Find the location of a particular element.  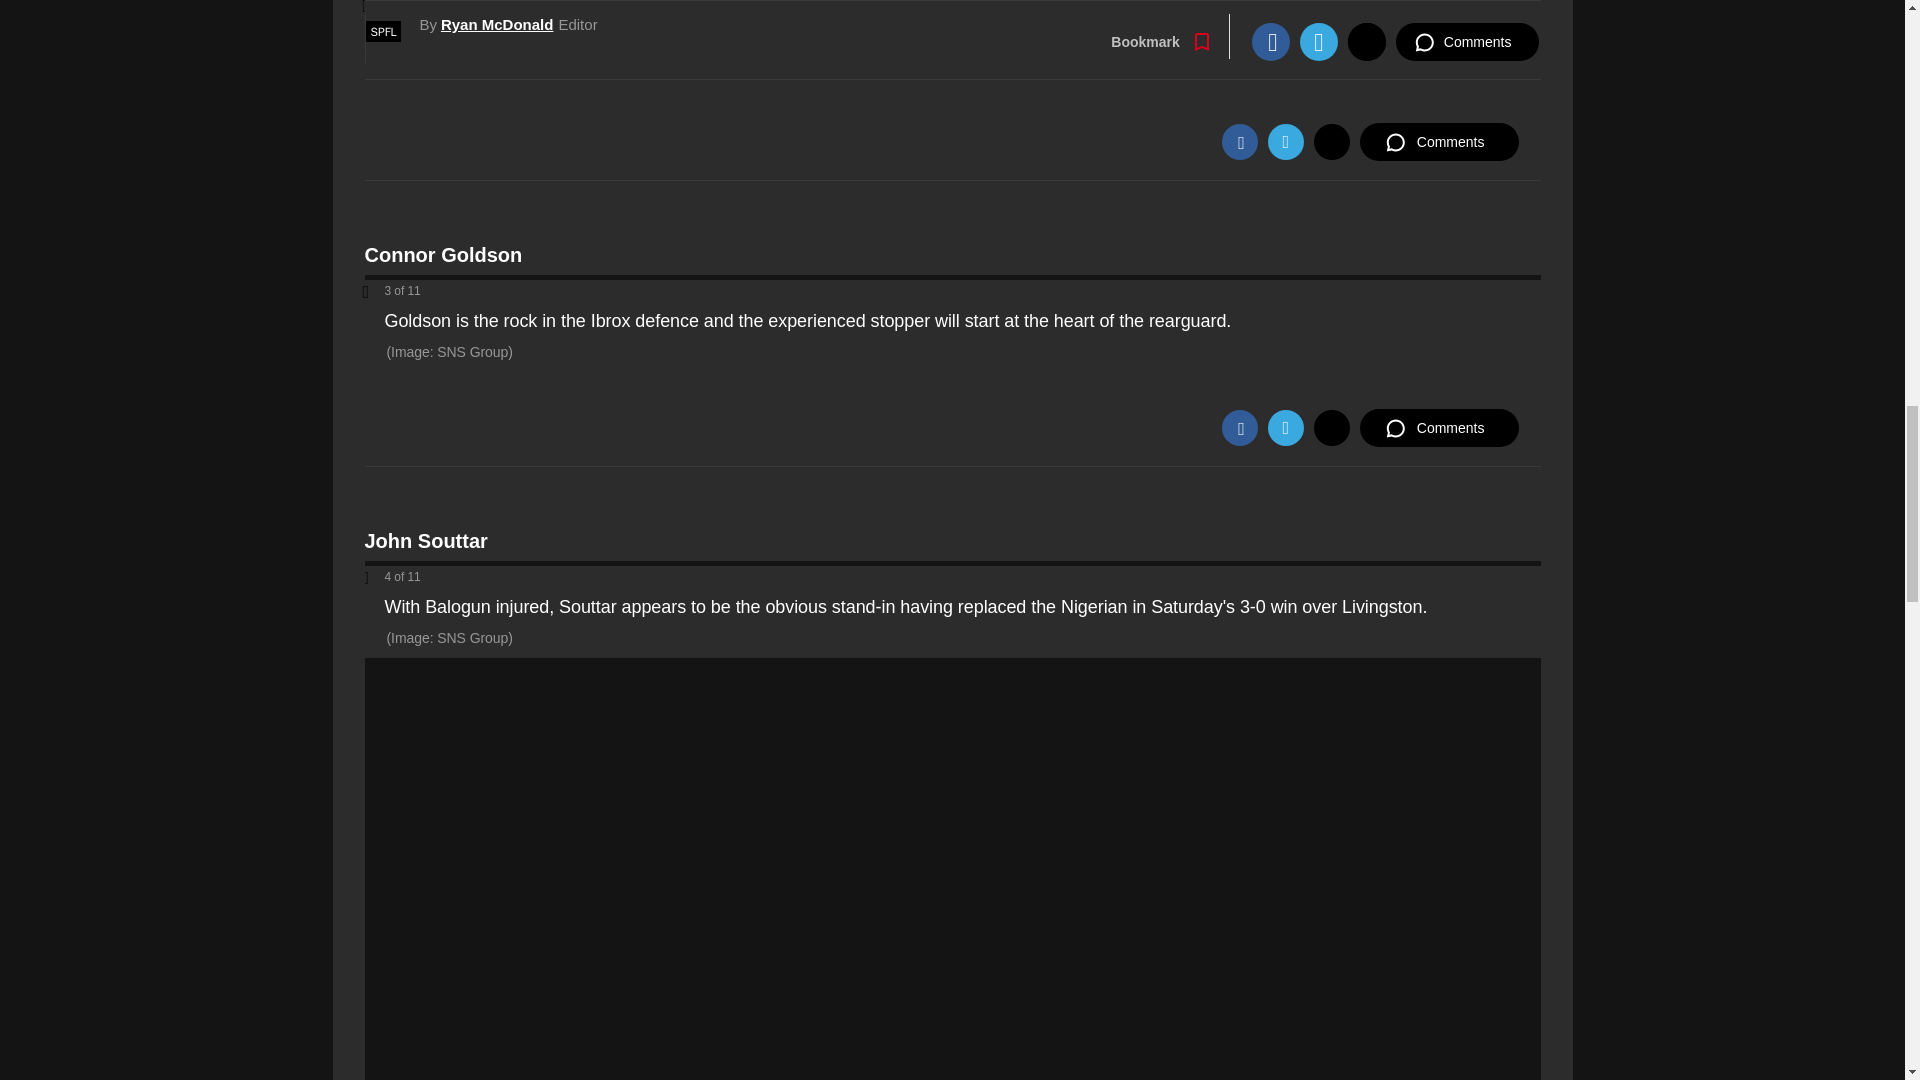

Comments is located at coordinates (1438, 428).